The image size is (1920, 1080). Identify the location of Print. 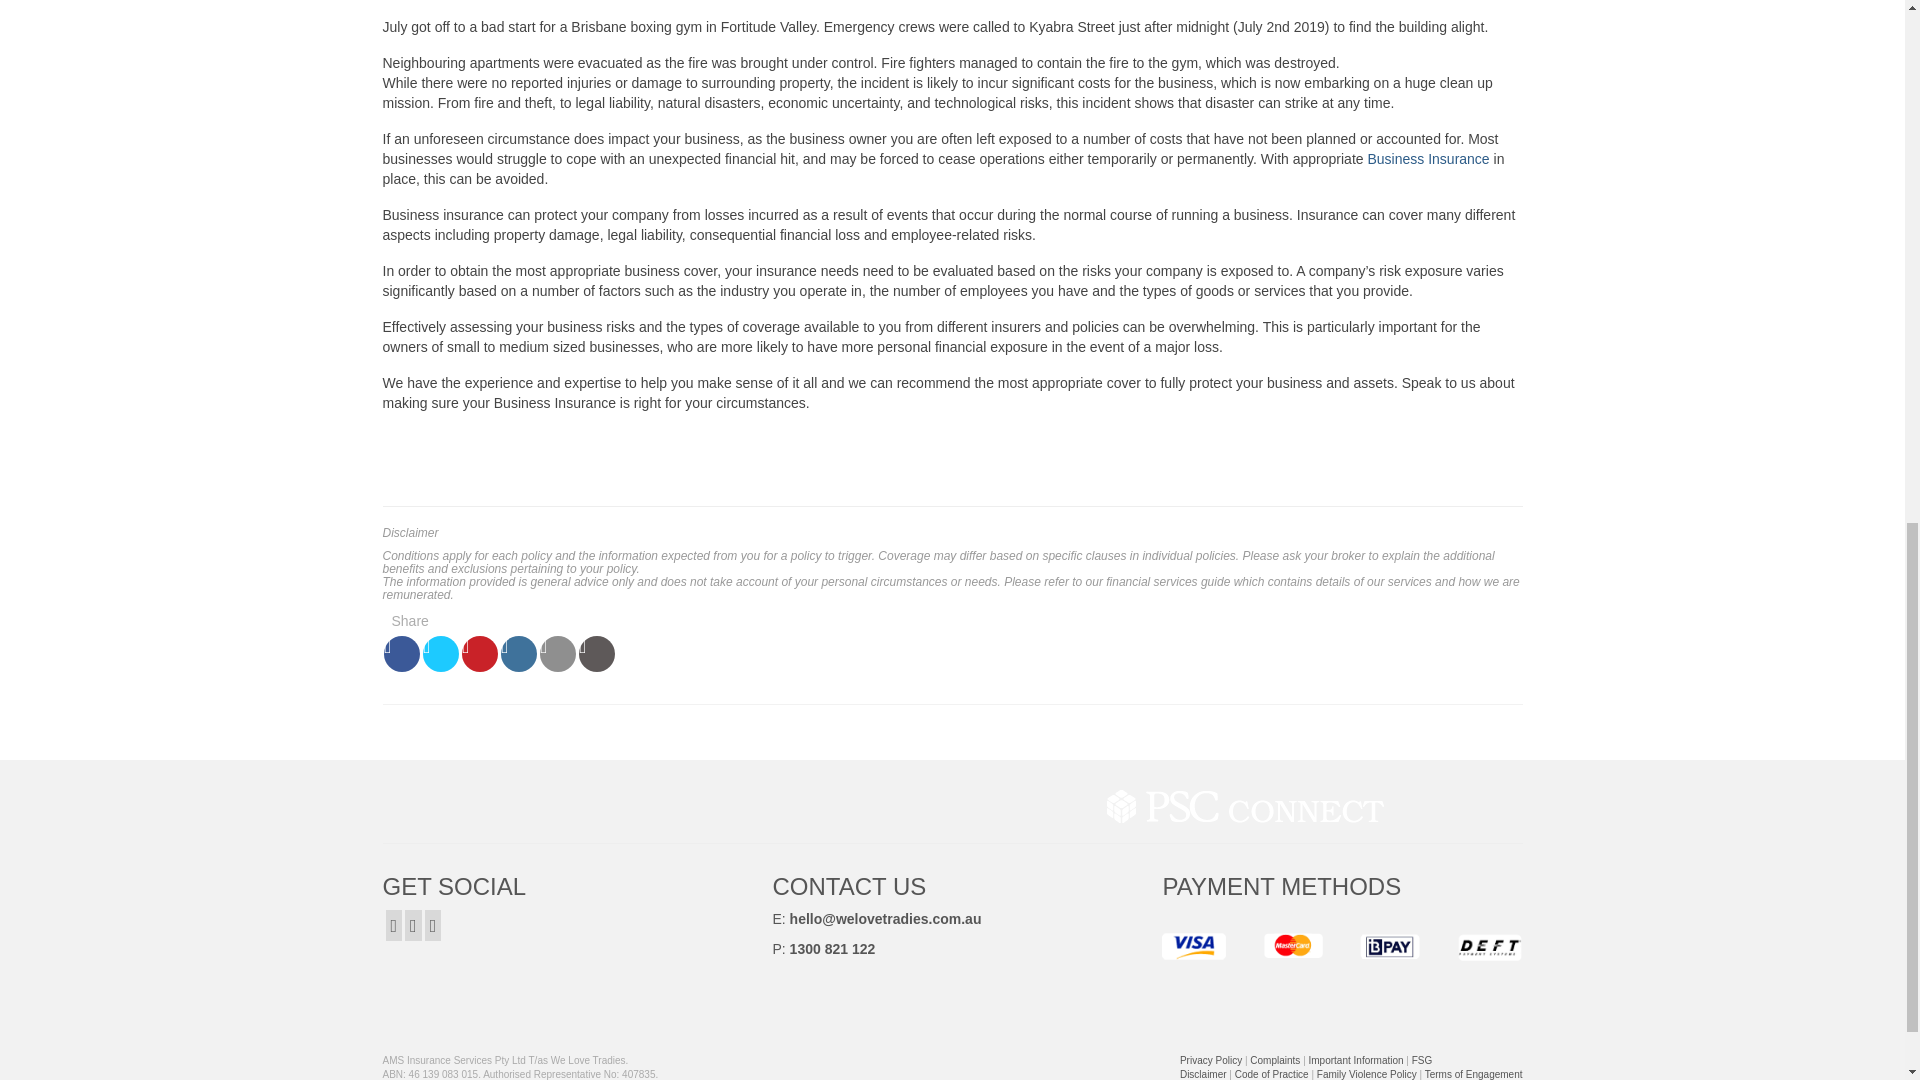
(596, 654).